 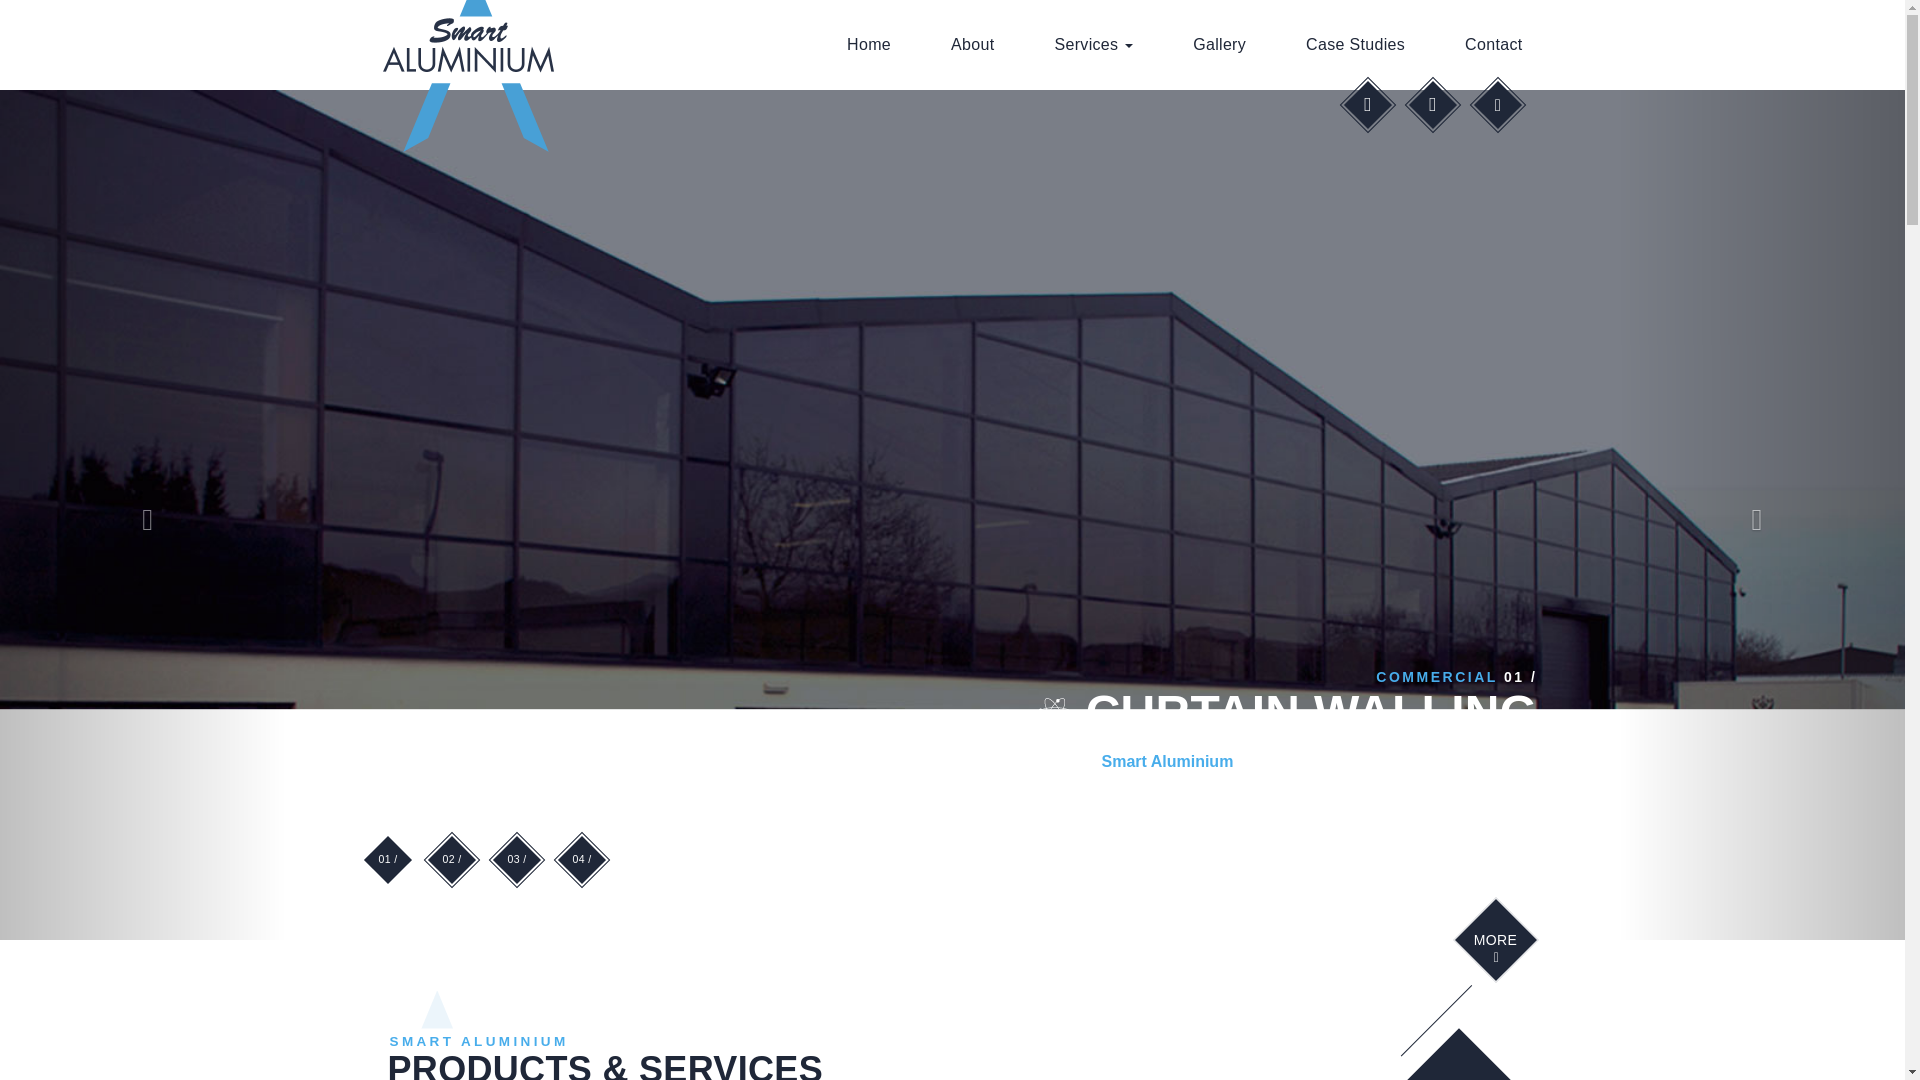 I want to click on Home, so click(x=869, y=35).